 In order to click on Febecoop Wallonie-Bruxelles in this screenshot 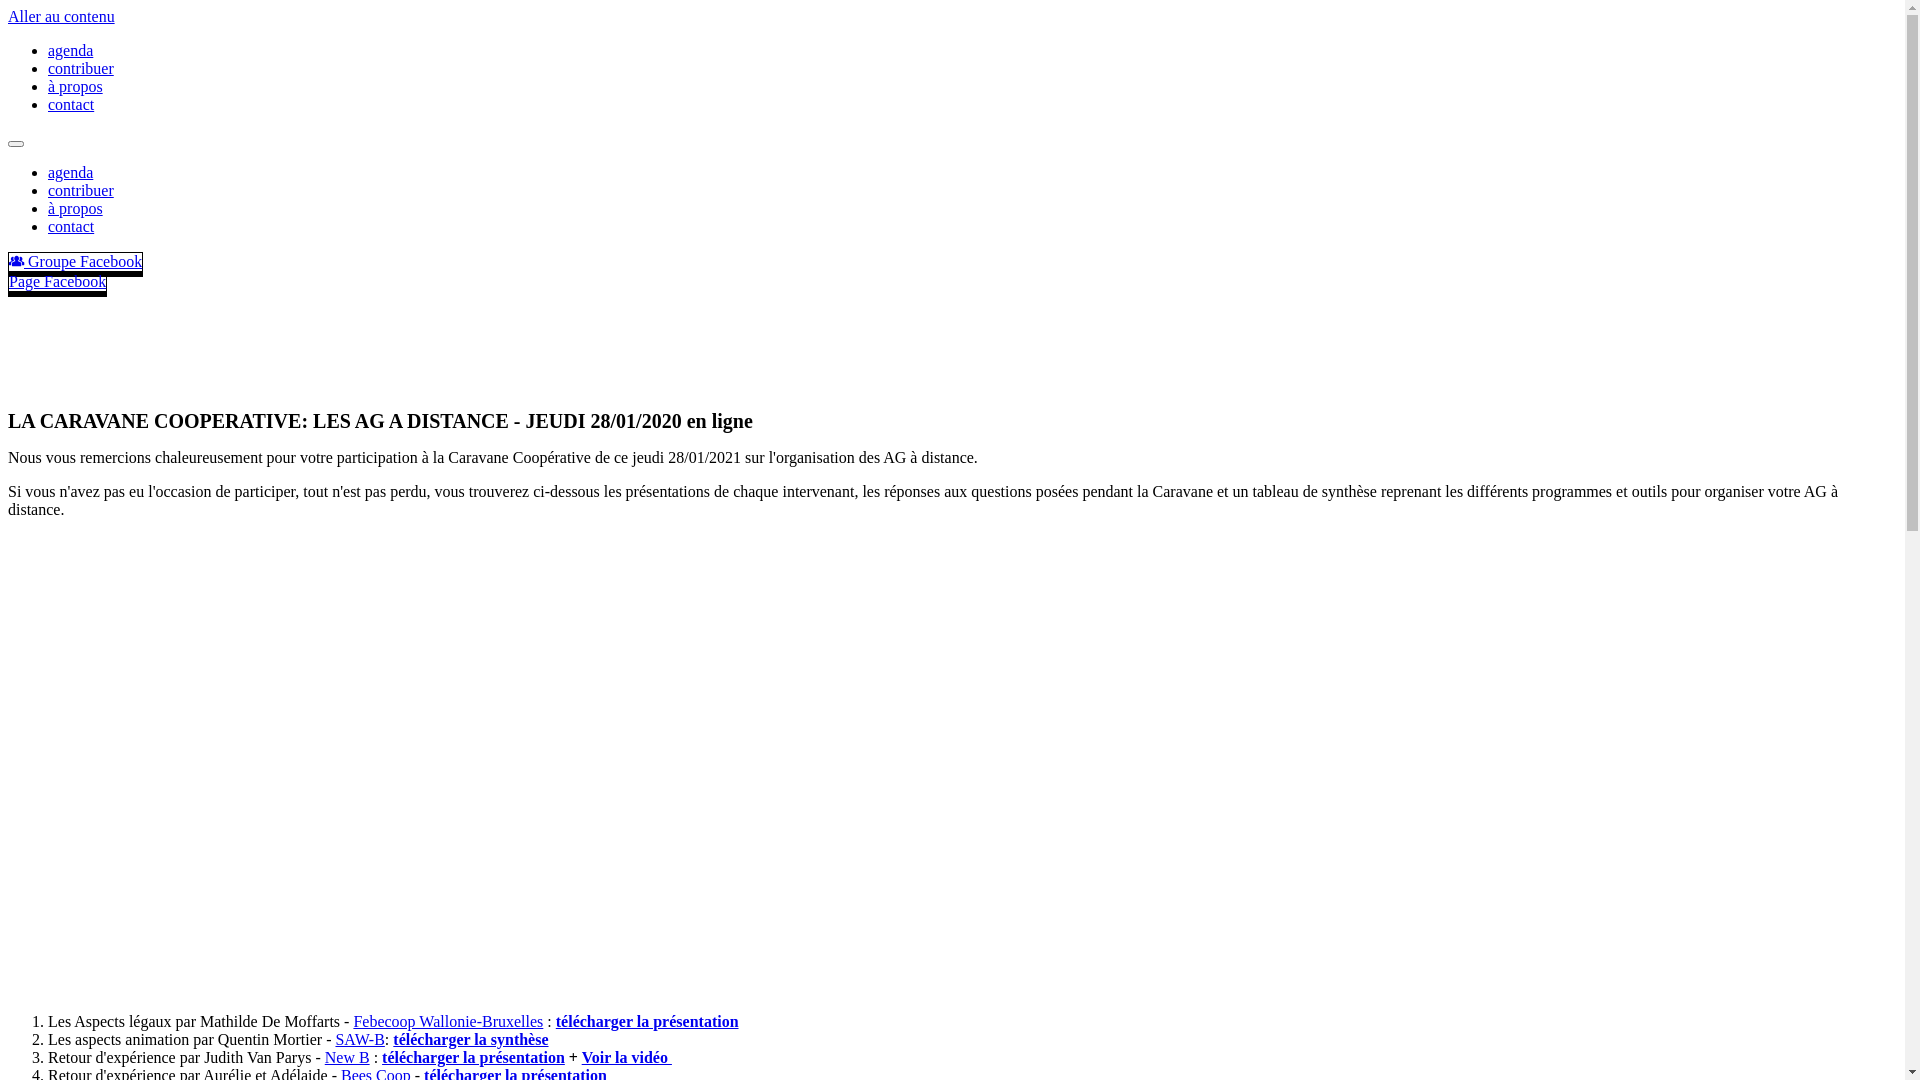, I will do `click(448, 1022)`.